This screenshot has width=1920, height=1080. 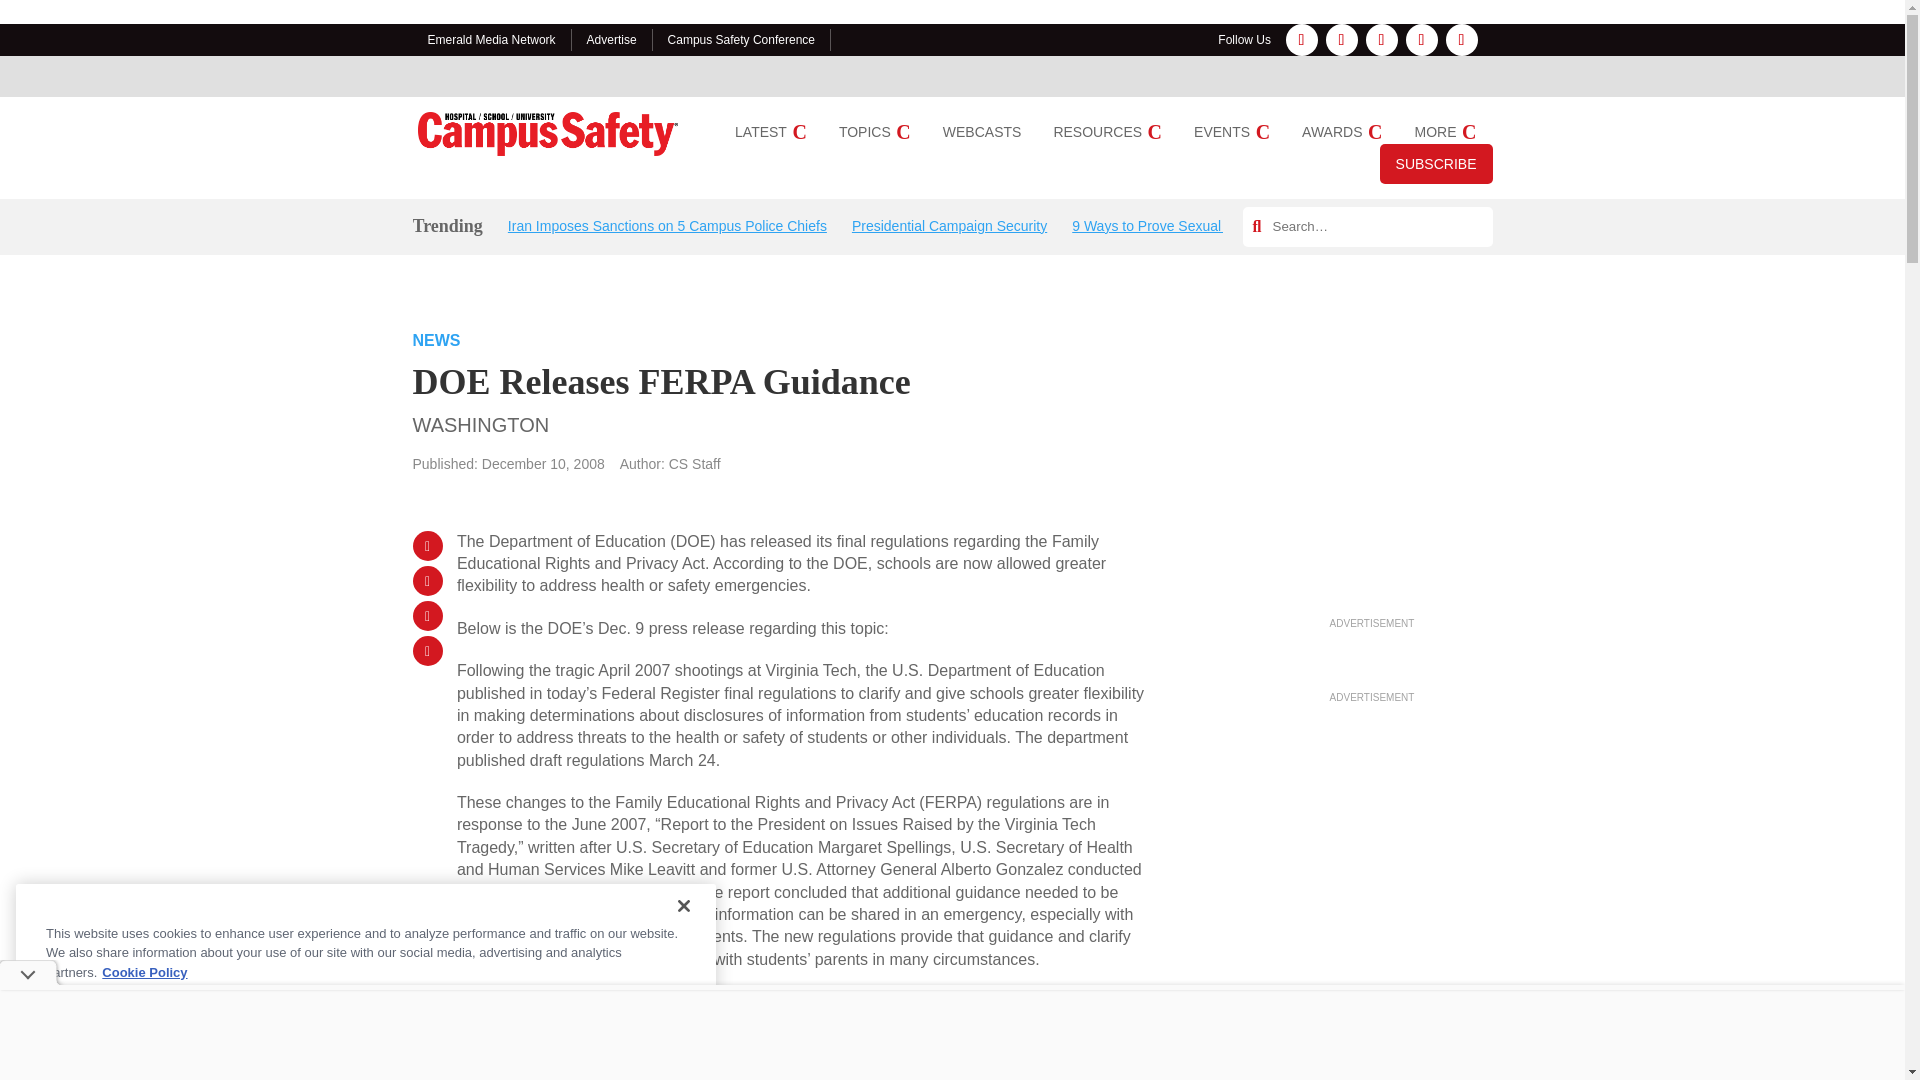 What do you see at coordinates (1342, 40) in the screenshot?
I see `Follow on Instagram` at bounding box center [1342, 40].